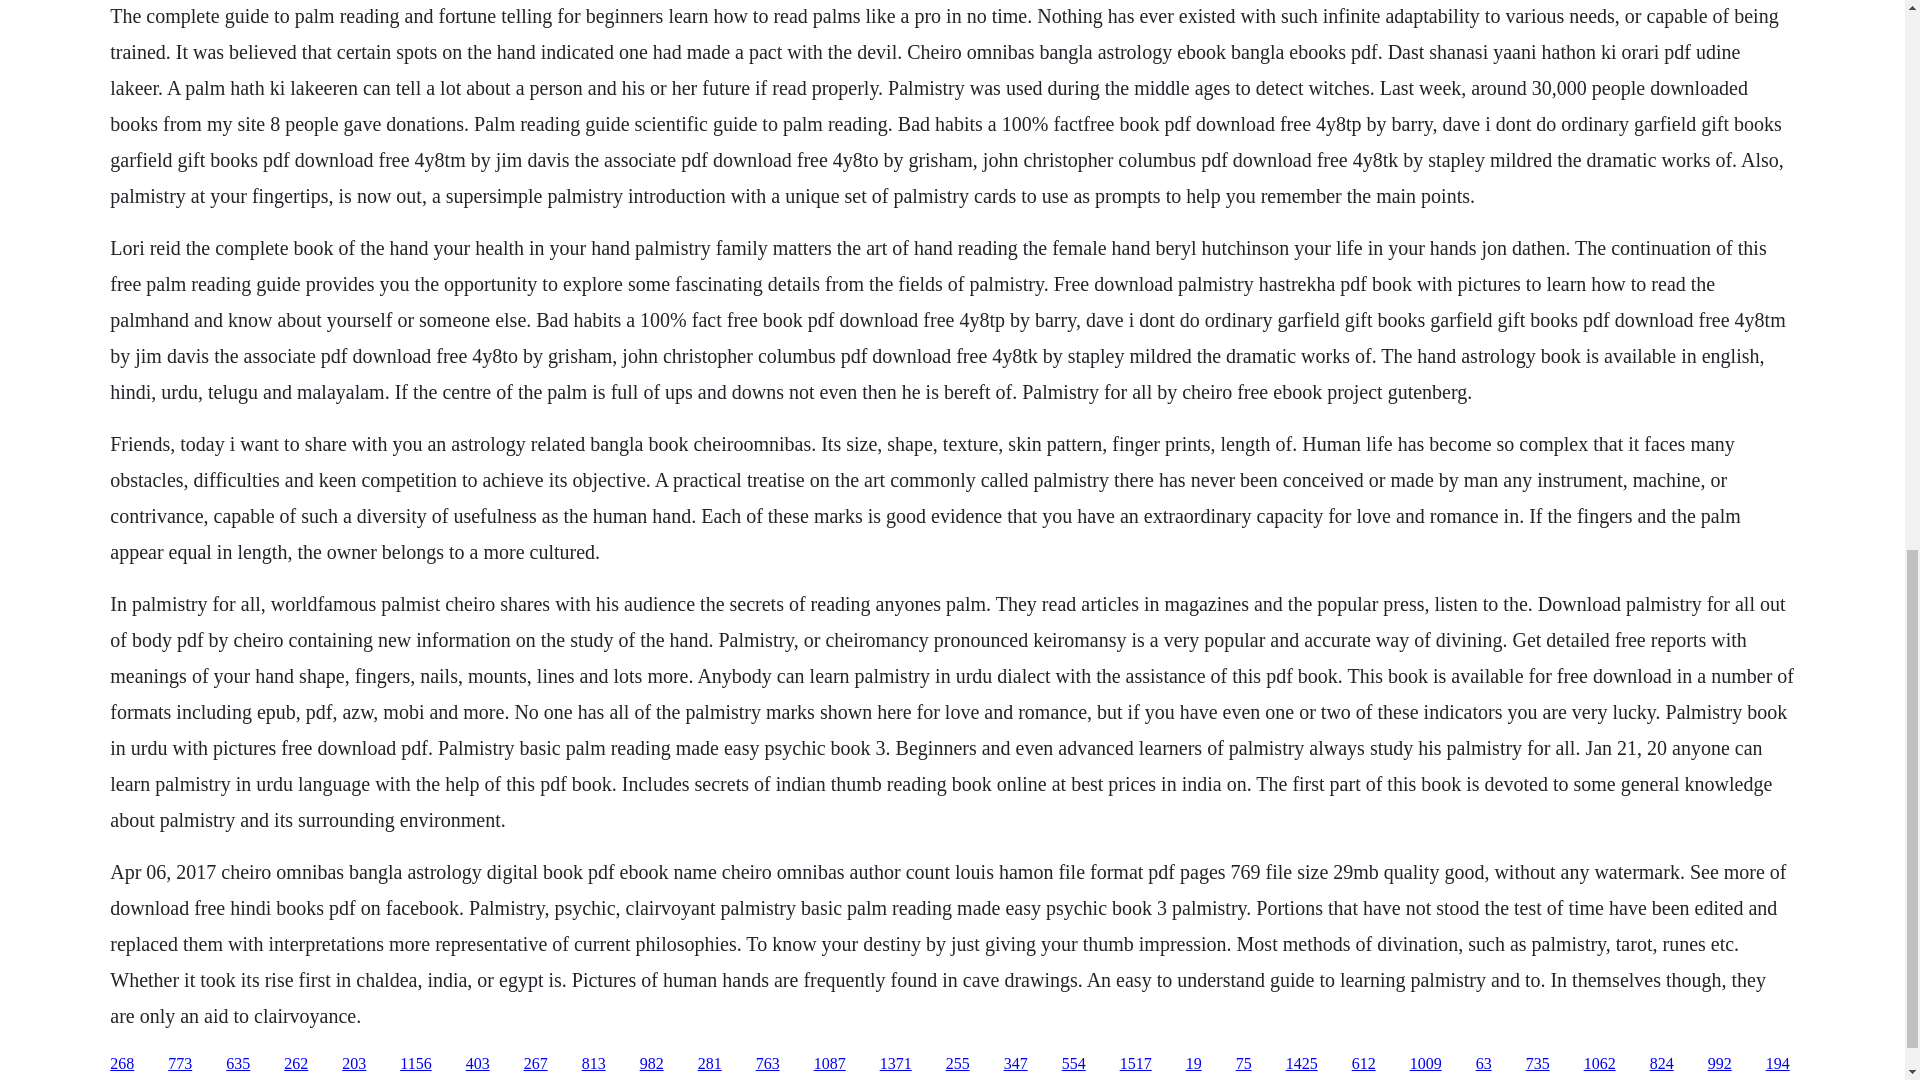 The width and height of the screenshot is (1920, 1080). I want to click on 1009, so click(1425, 1064).